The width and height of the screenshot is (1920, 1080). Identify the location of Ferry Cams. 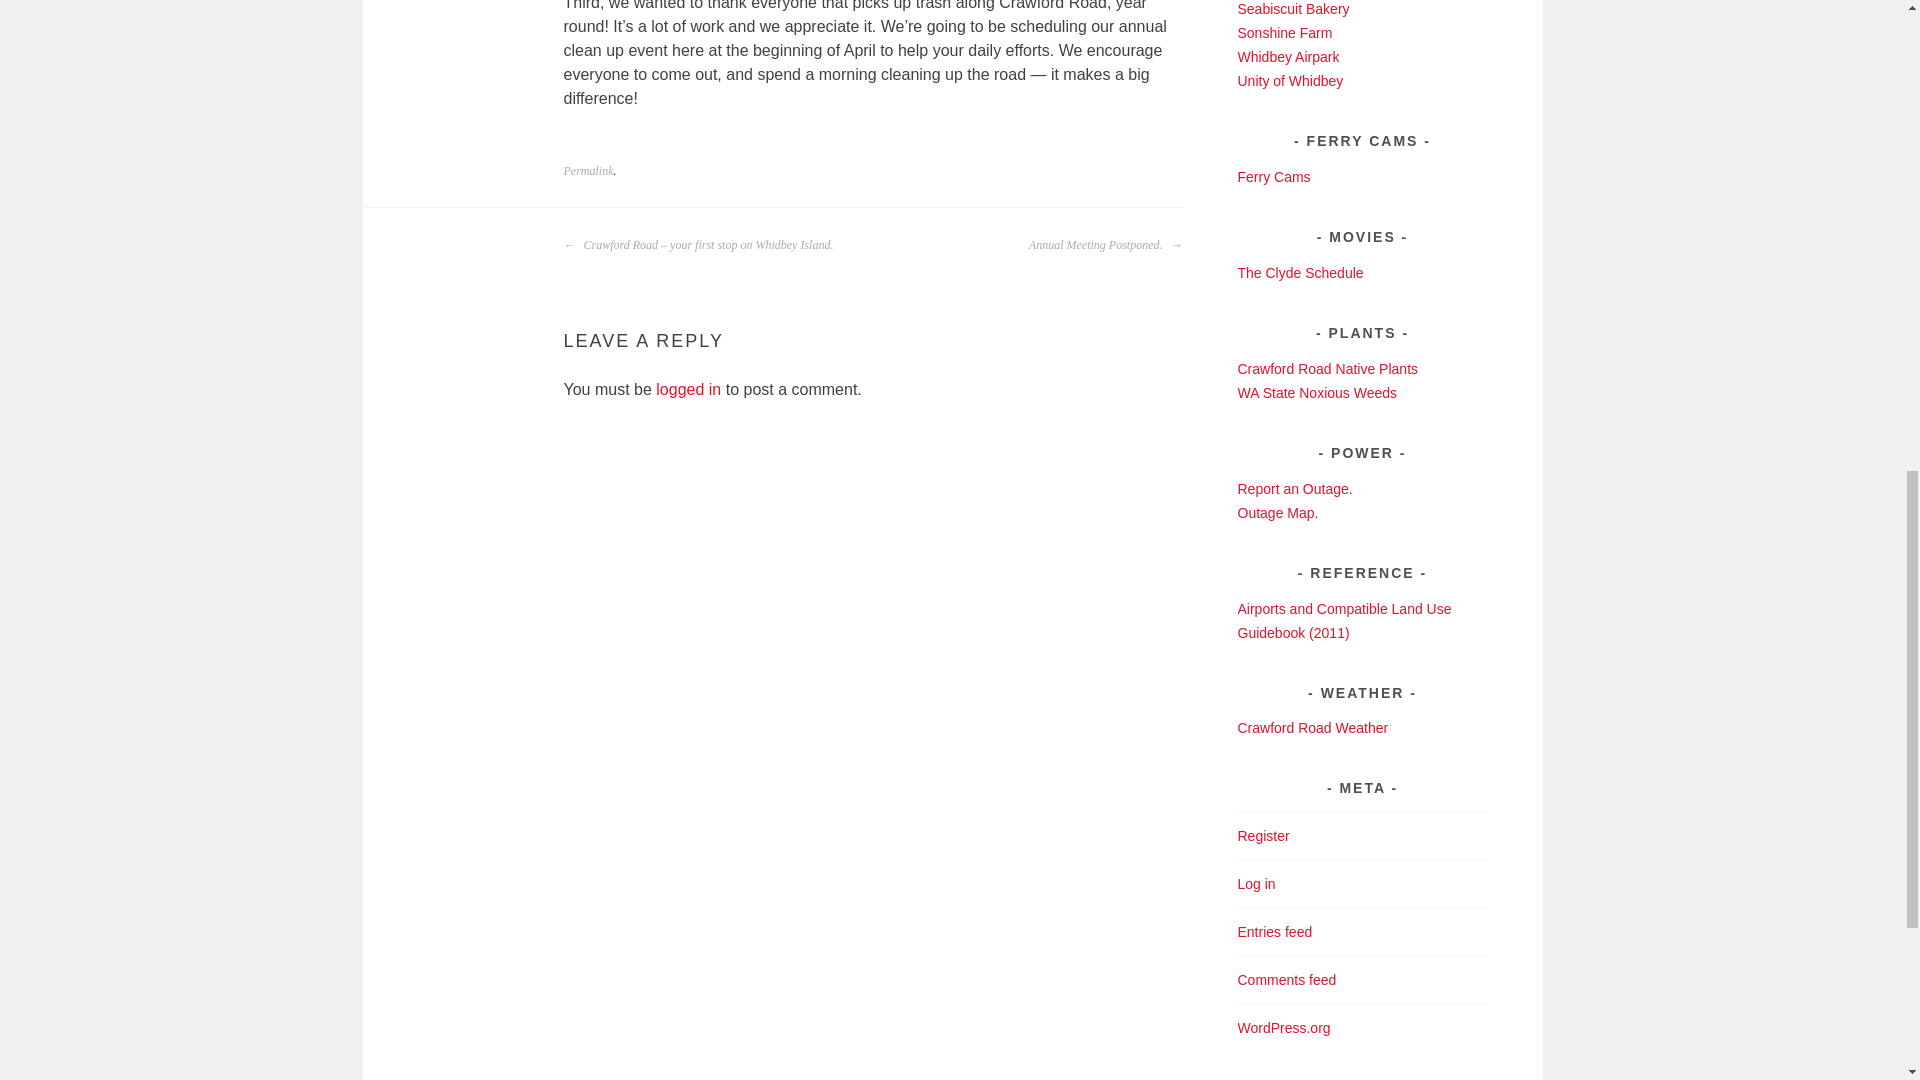
(1274, 176).